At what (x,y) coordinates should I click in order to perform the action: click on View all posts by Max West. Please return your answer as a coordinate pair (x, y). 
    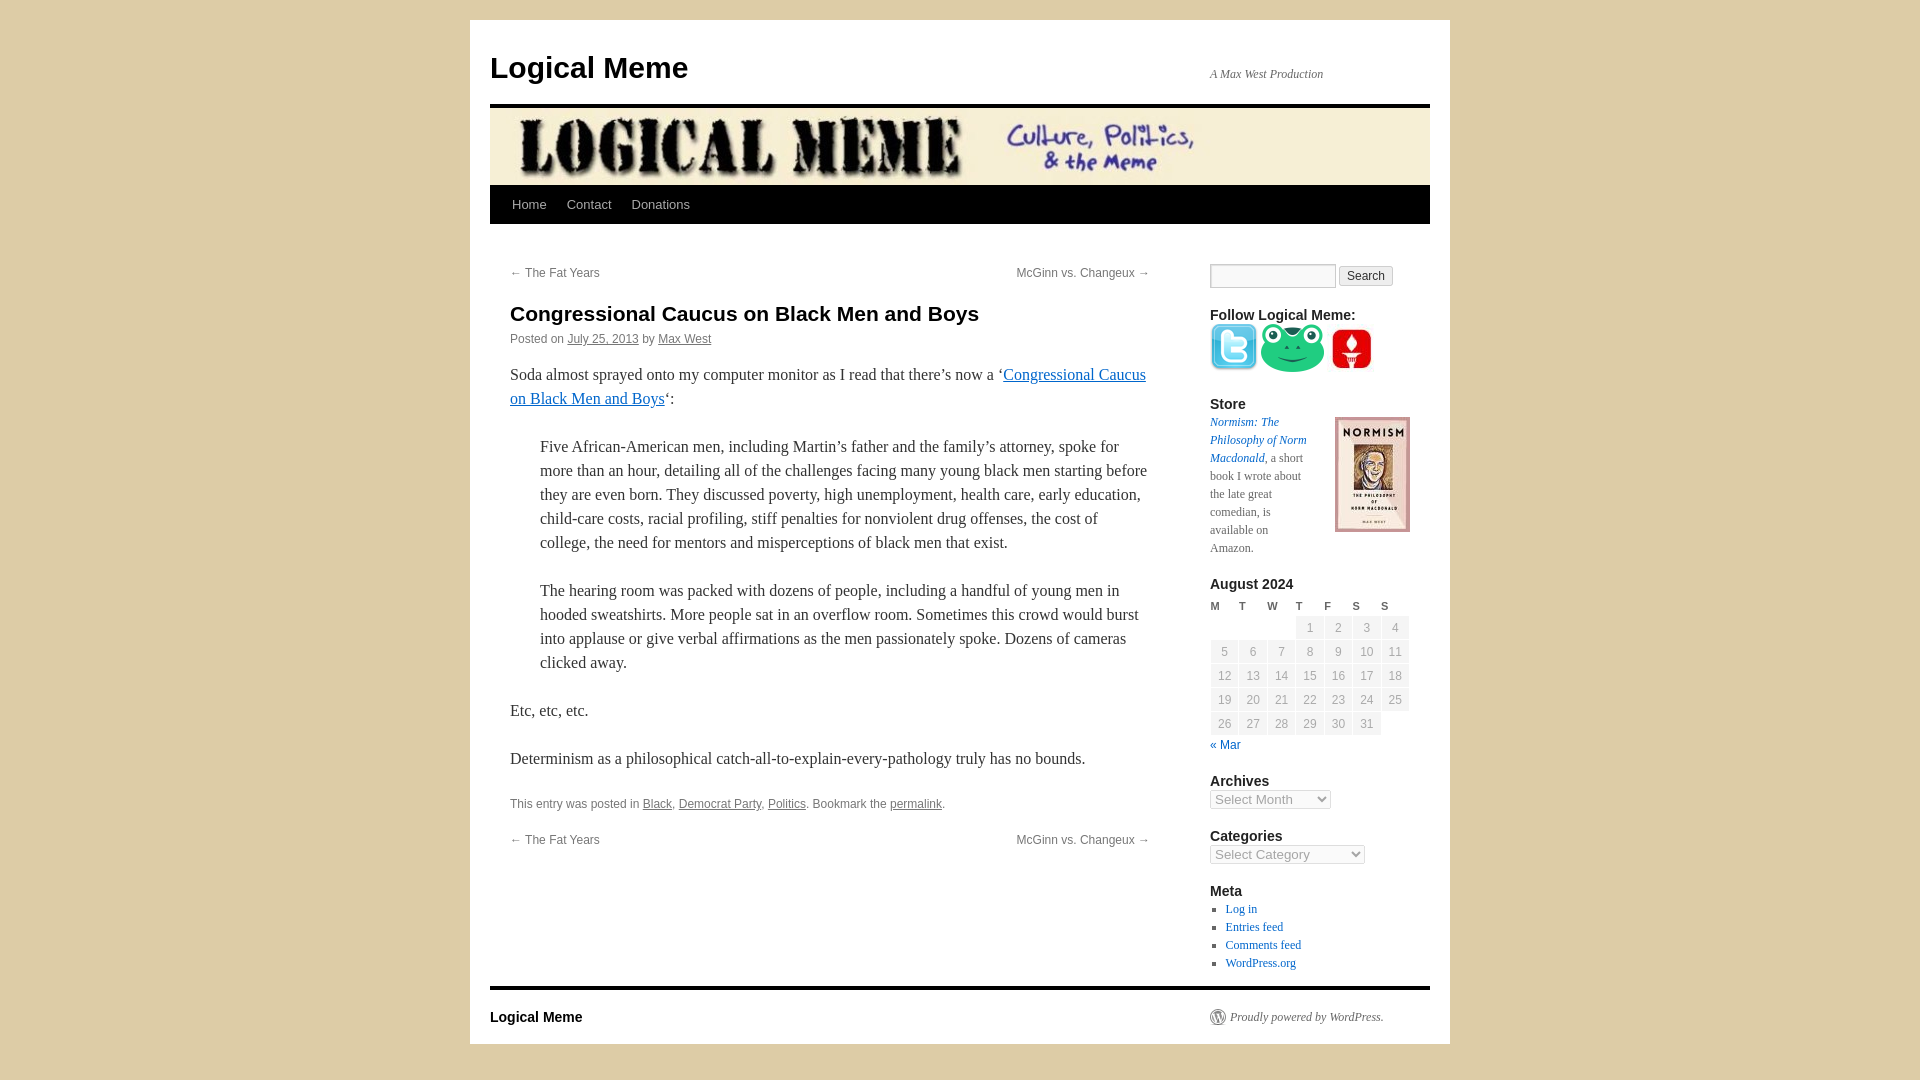
    Looking at the image, I should click on (684, 338).